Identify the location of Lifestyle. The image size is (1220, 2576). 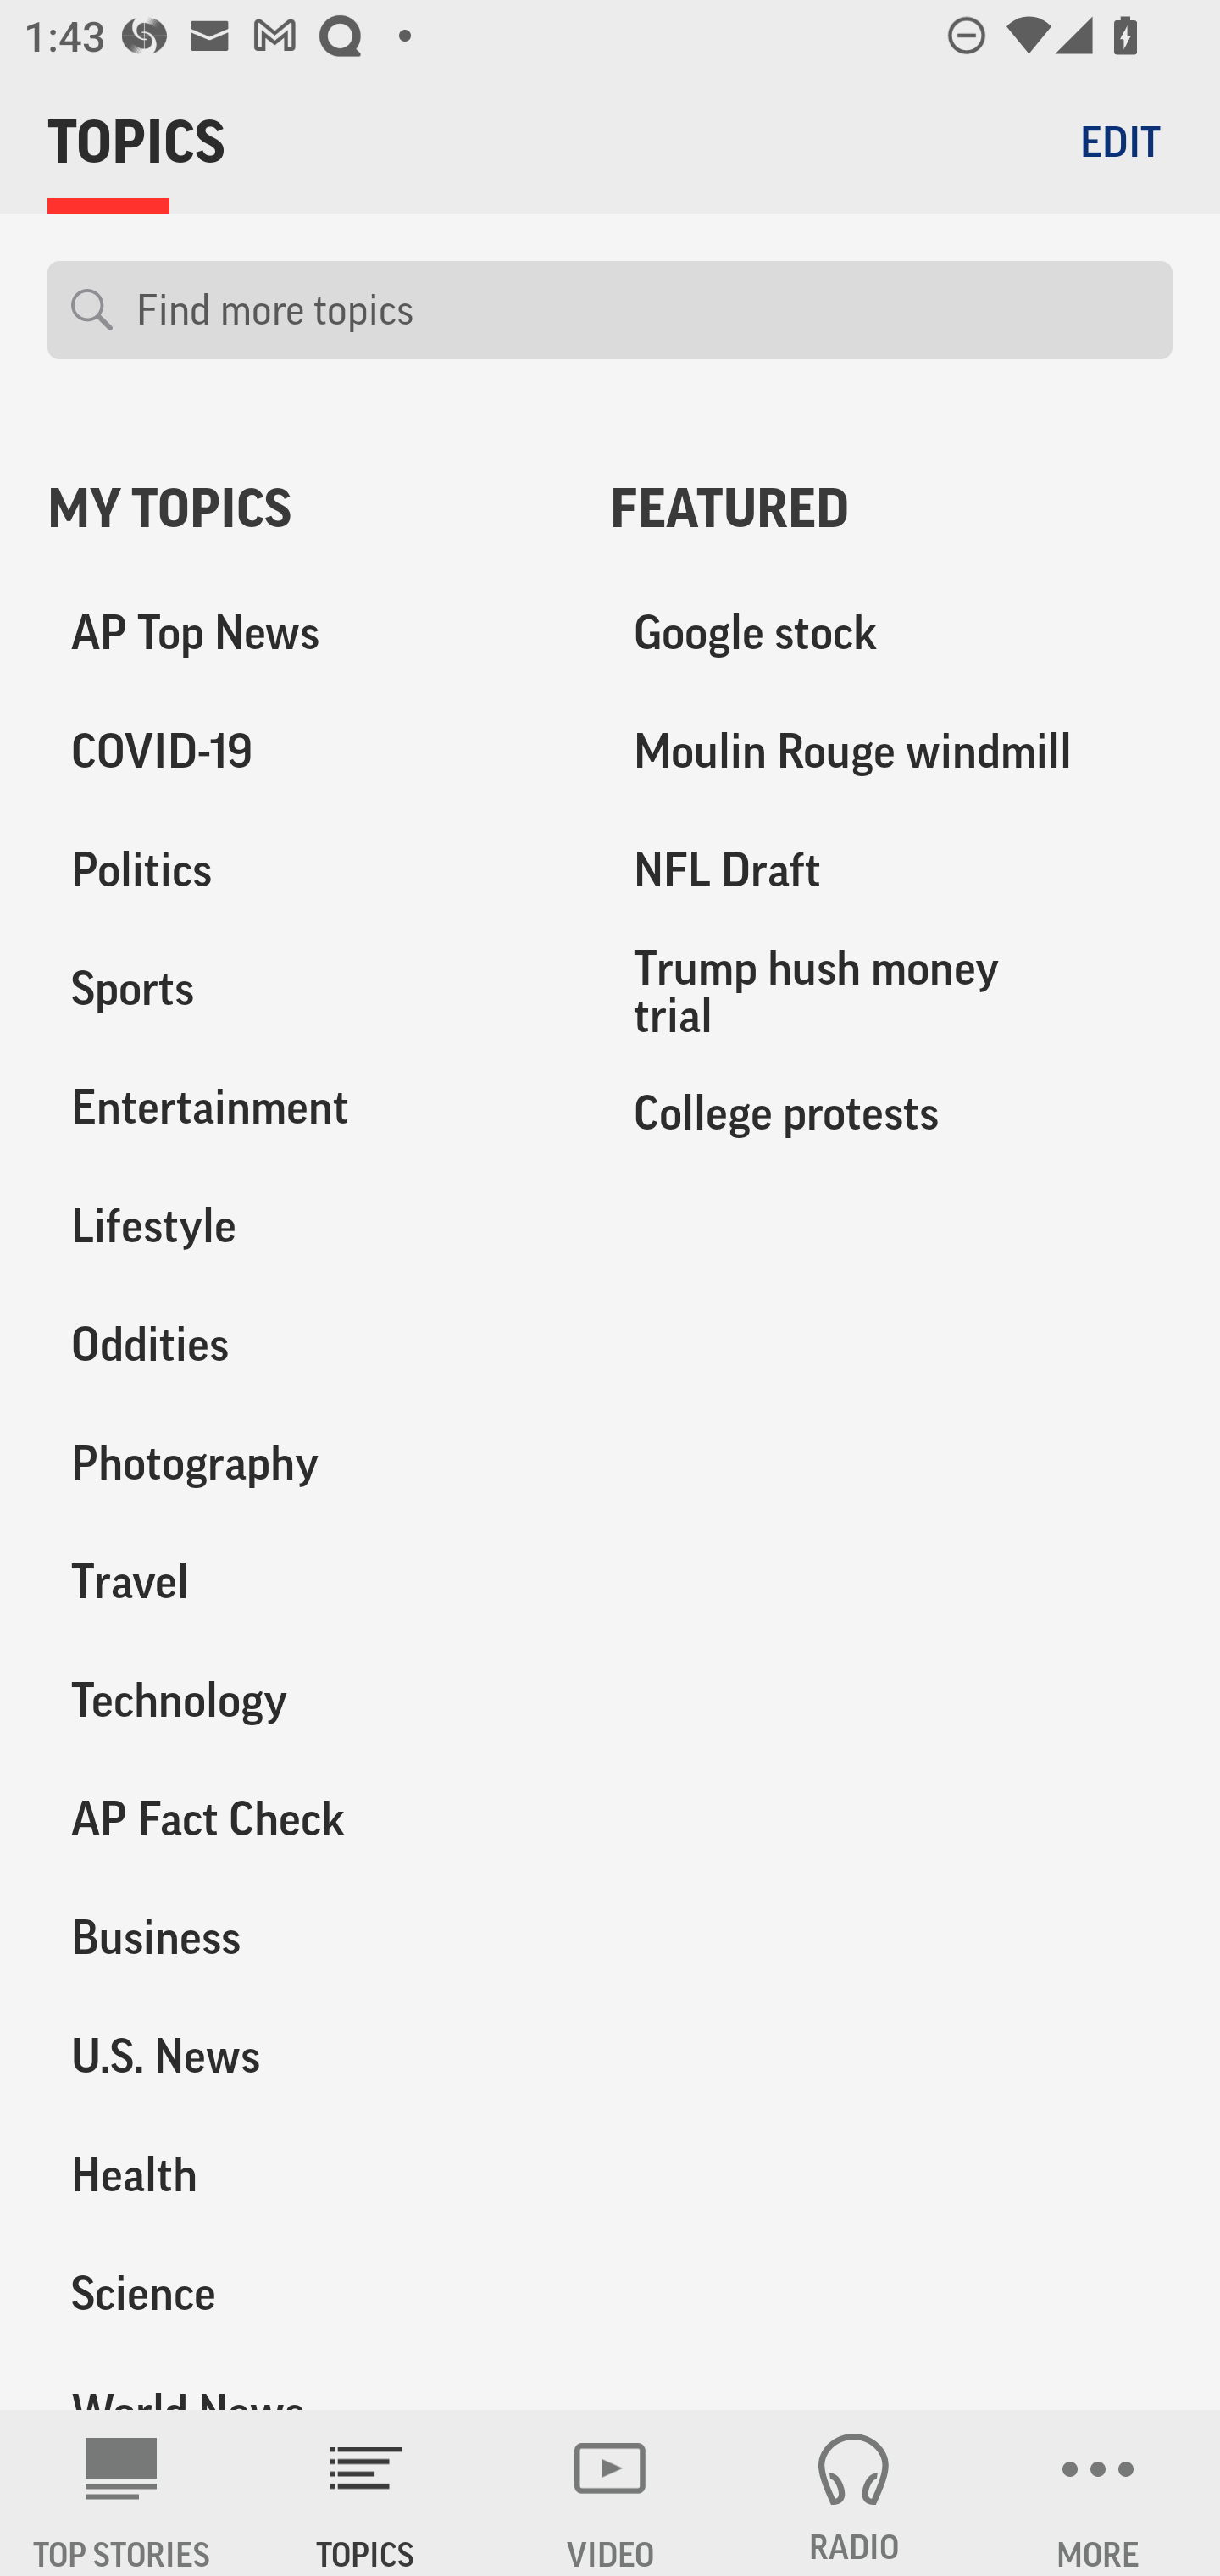
(305, 1225).